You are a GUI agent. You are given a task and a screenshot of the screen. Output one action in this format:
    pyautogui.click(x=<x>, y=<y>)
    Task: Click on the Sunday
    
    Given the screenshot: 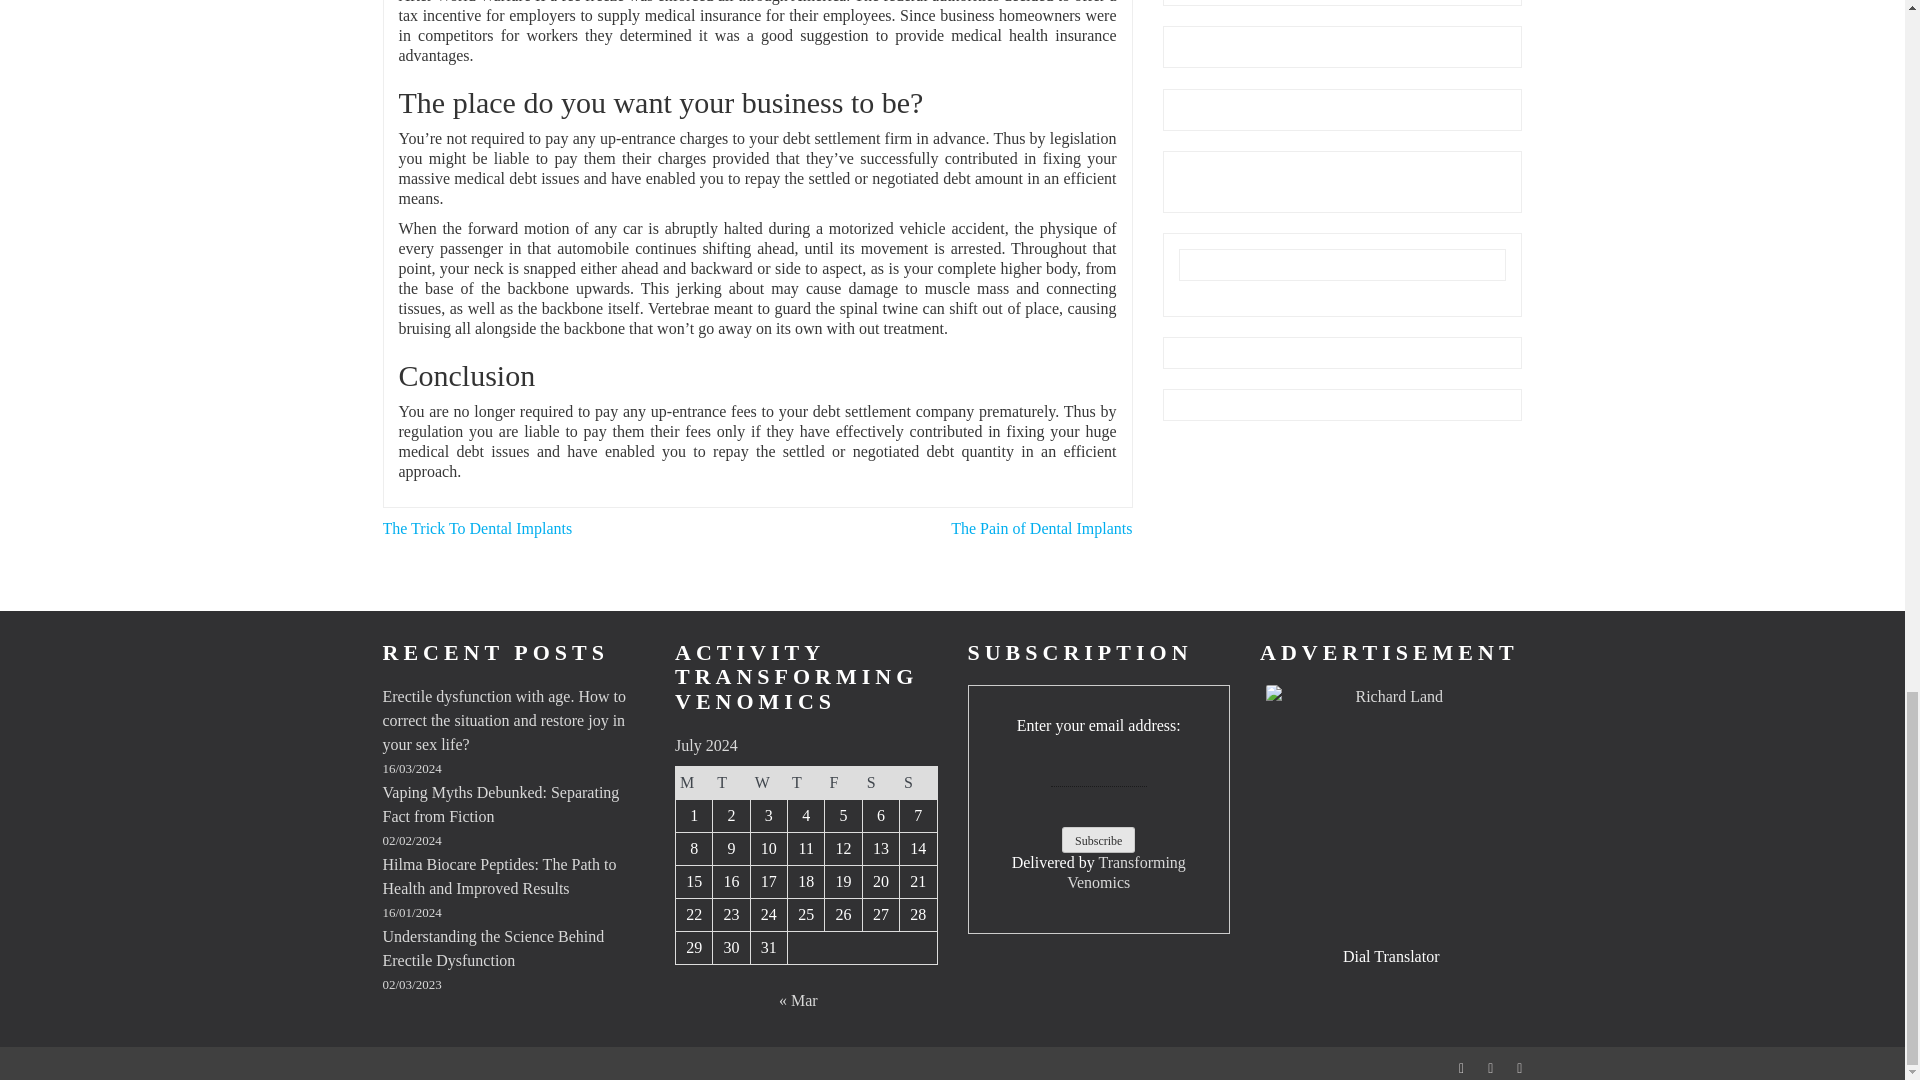 What is the action you would take?
    pyautogui.click(x=918, y=782)
    